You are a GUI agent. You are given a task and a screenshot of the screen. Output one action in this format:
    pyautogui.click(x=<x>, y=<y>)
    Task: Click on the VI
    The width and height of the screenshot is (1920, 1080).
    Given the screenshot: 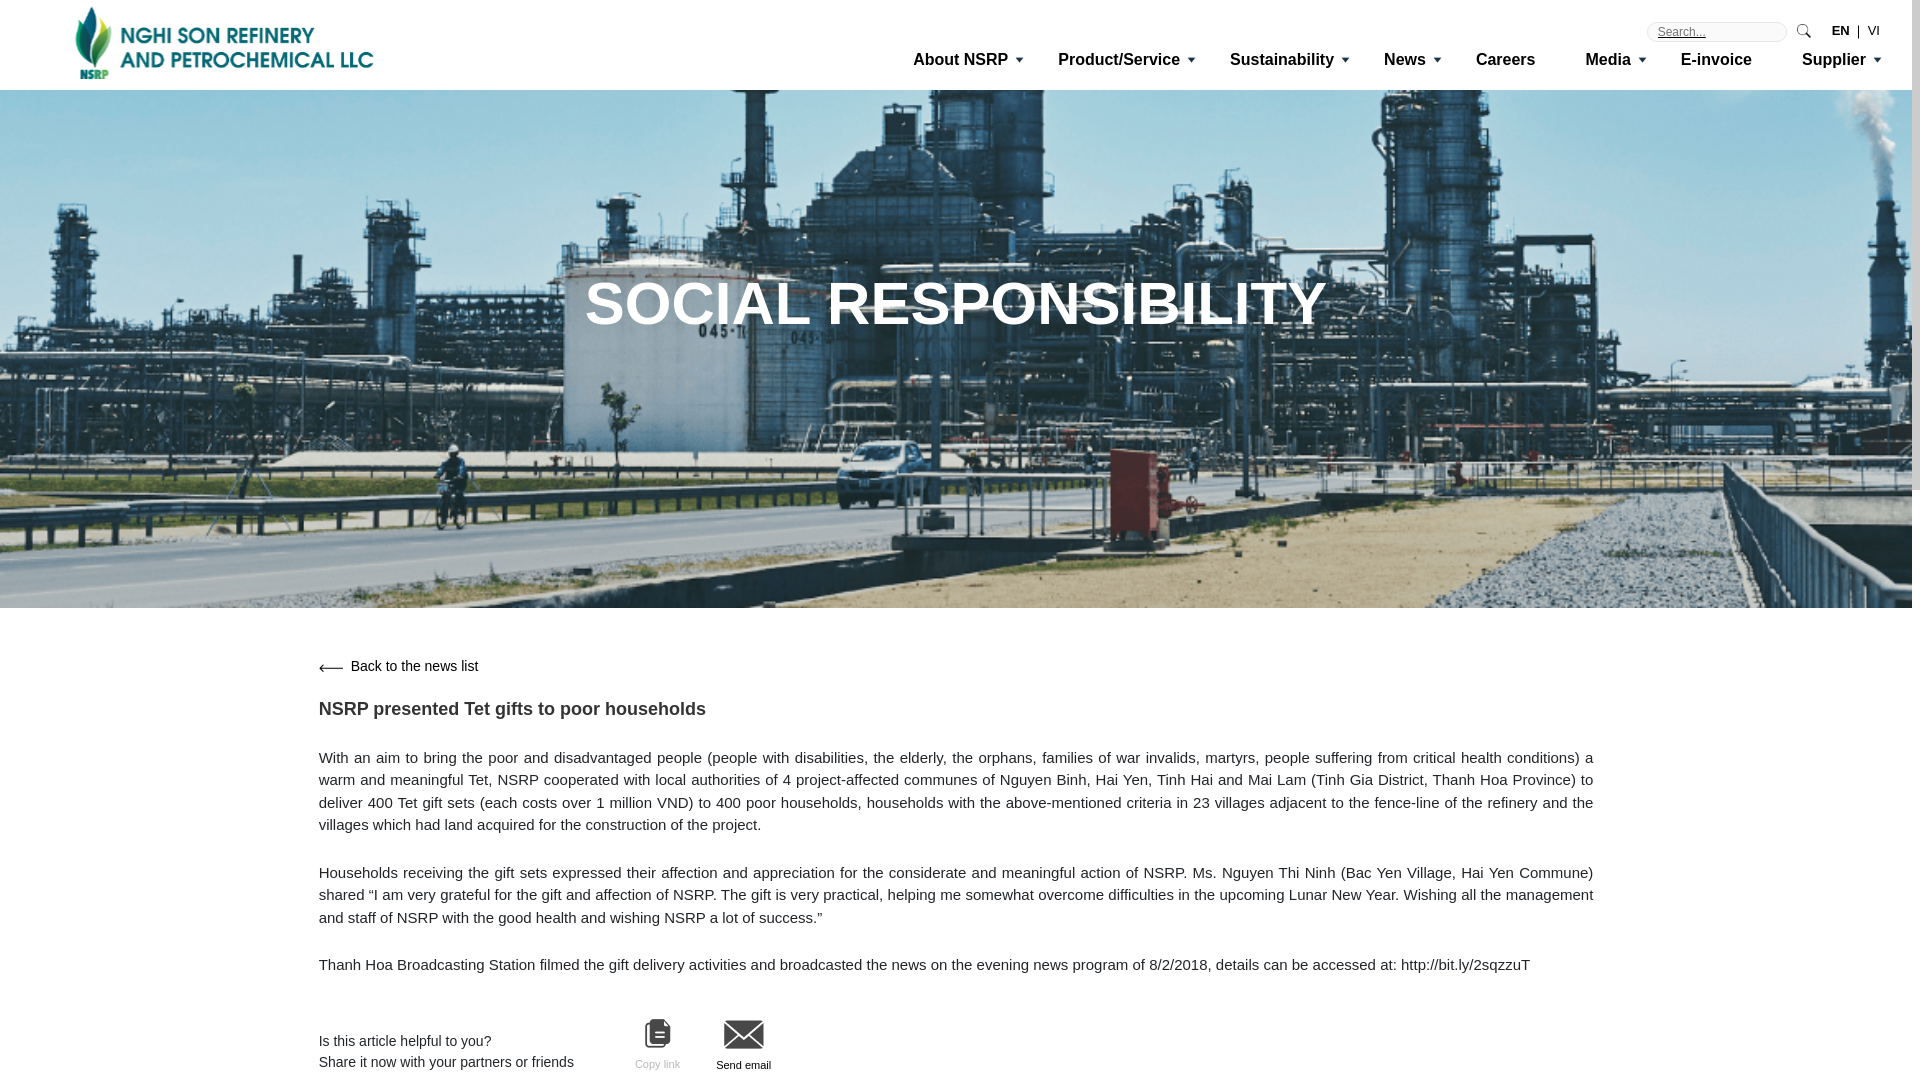 What is the action you would take?
    pyautogui.click(x=1874, y=30)
    